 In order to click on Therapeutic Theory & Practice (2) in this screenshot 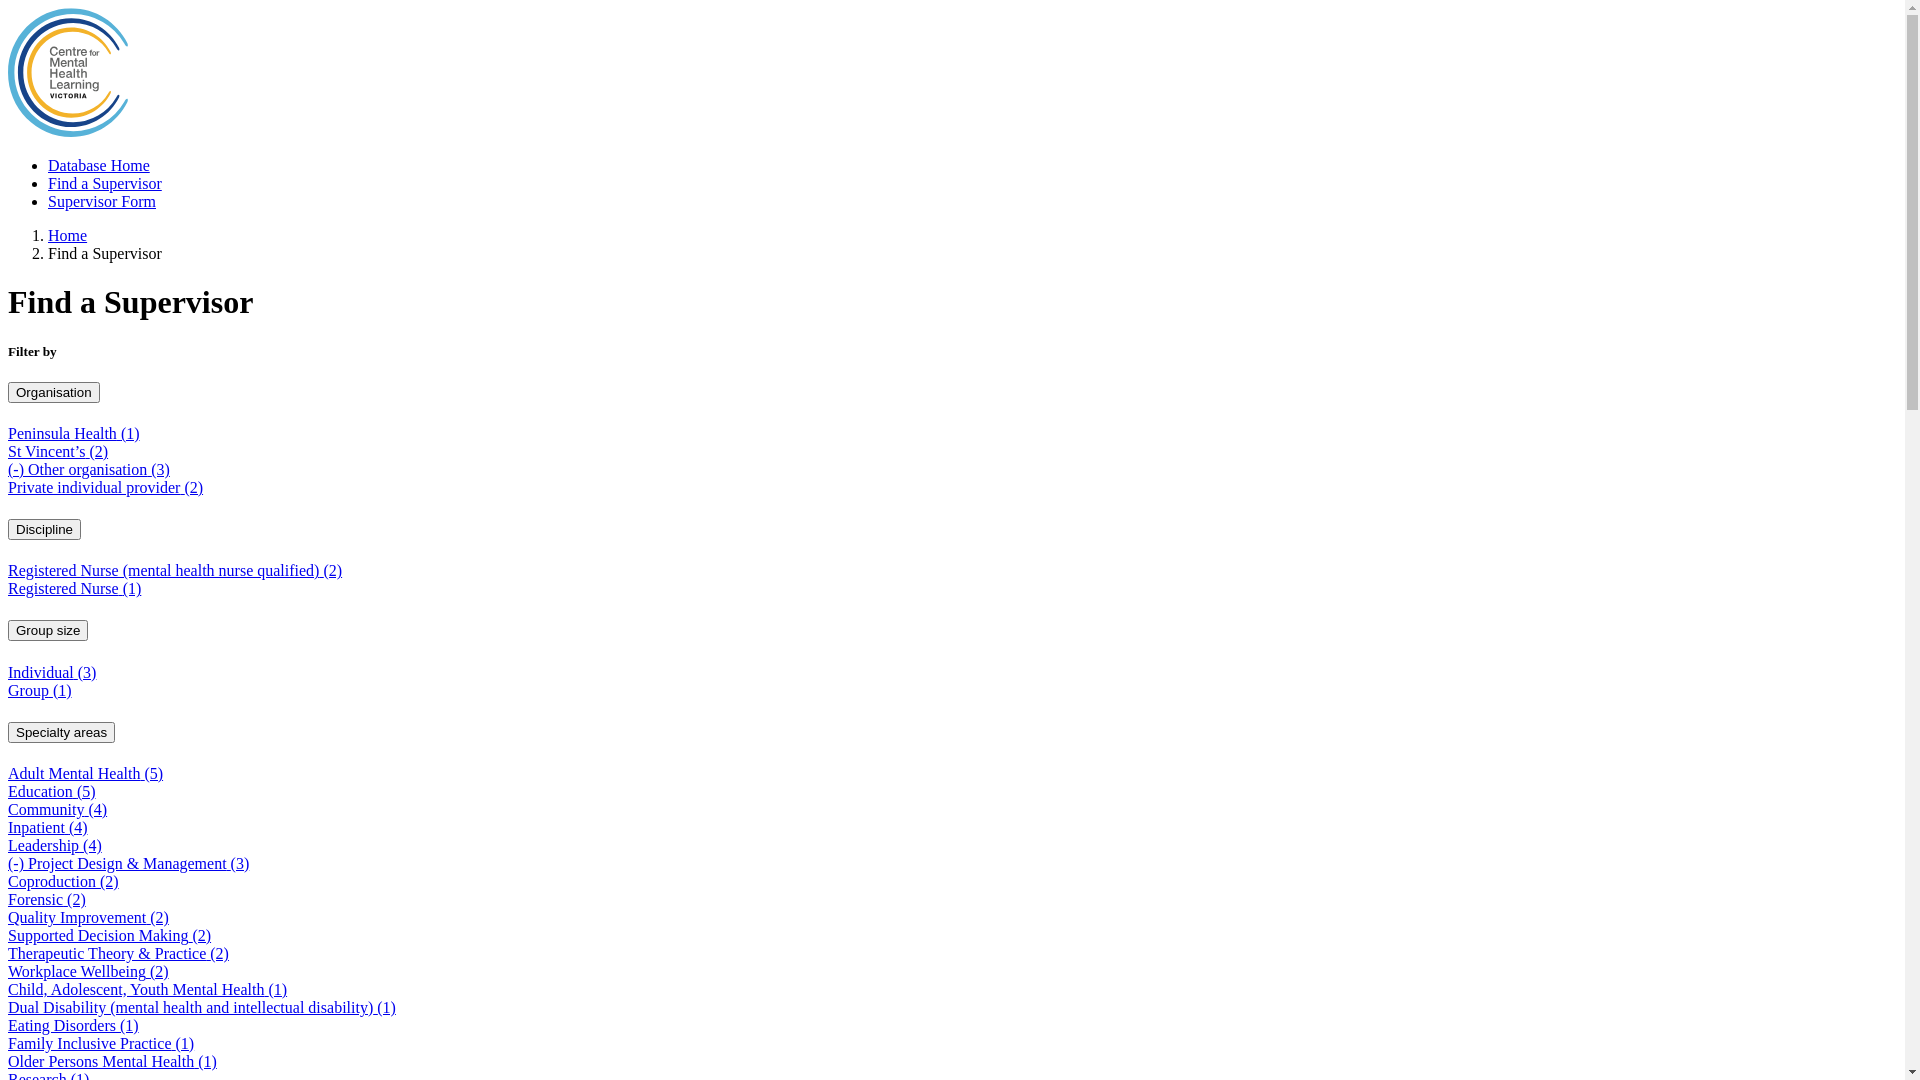, I will do `click(118, 954)`.